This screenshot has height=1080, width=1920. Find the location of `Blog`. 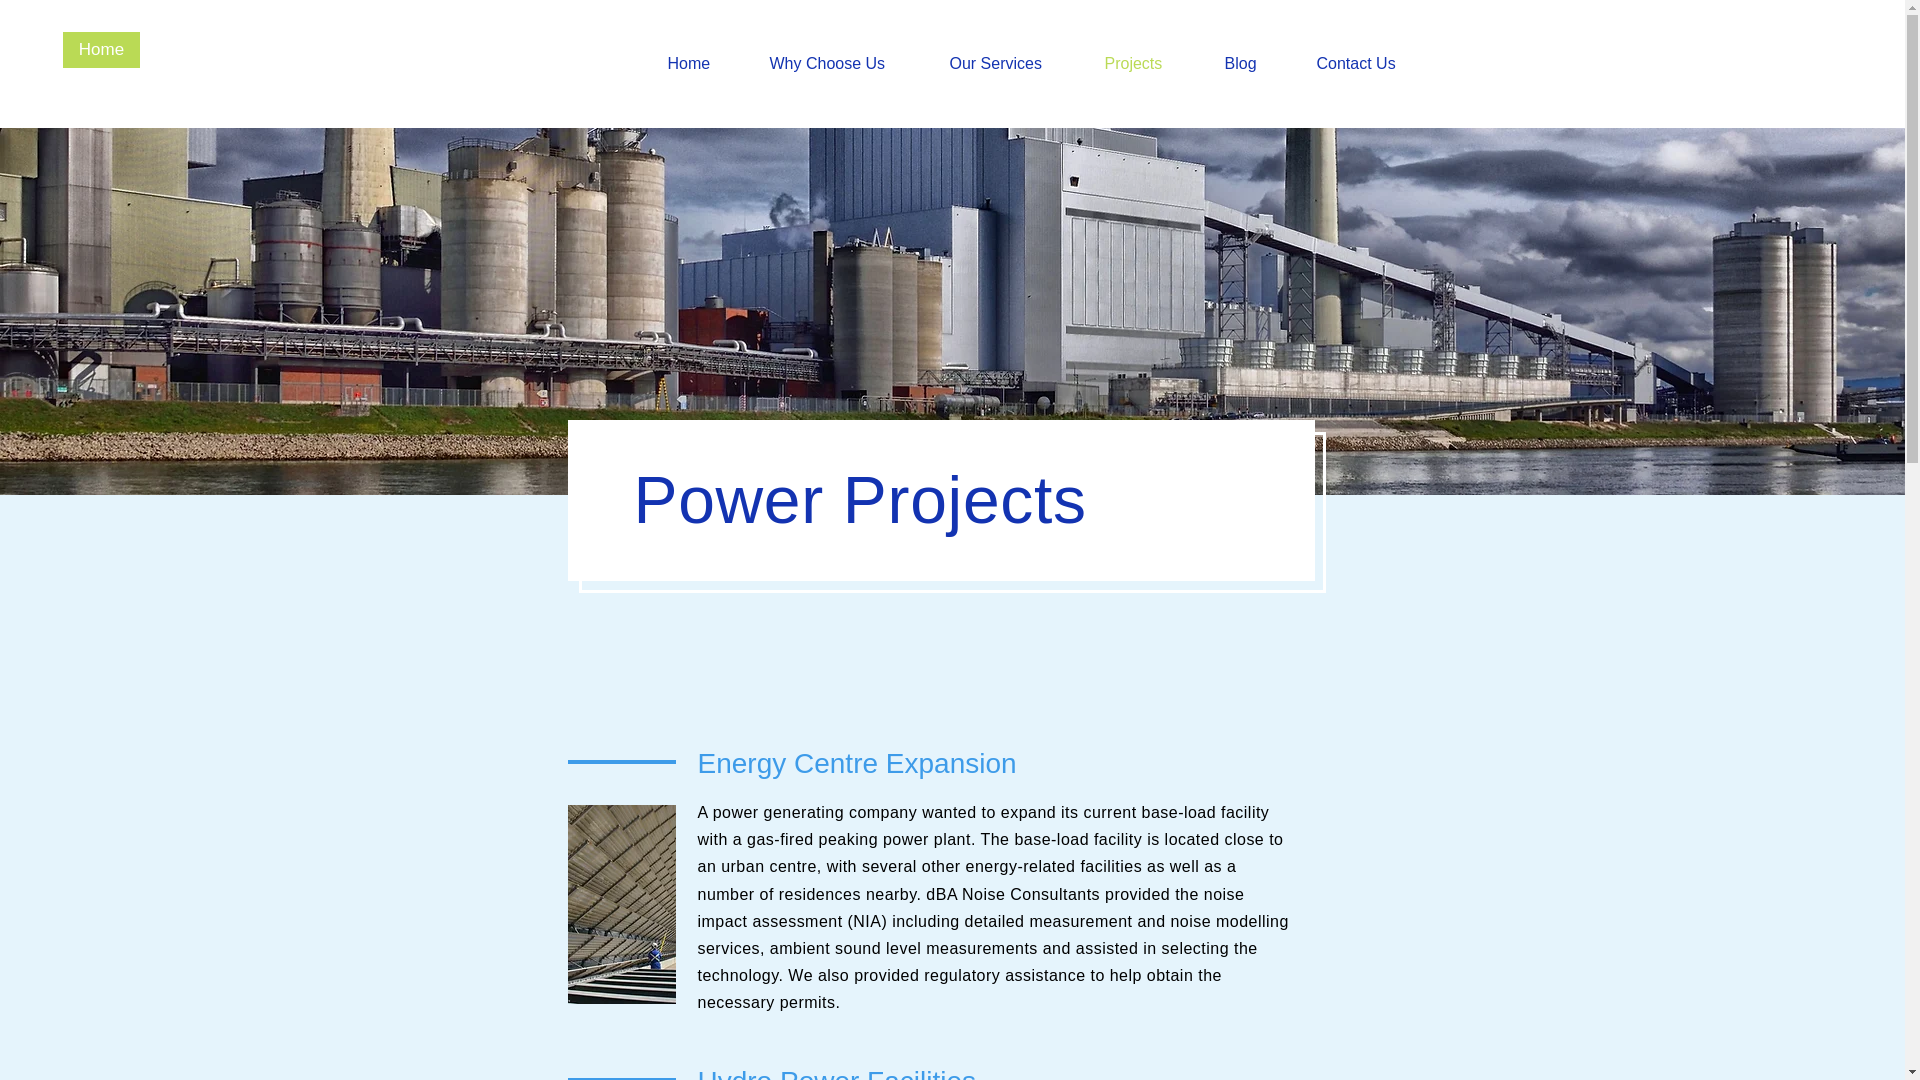

Blog is located at coordinates (1255, 63).